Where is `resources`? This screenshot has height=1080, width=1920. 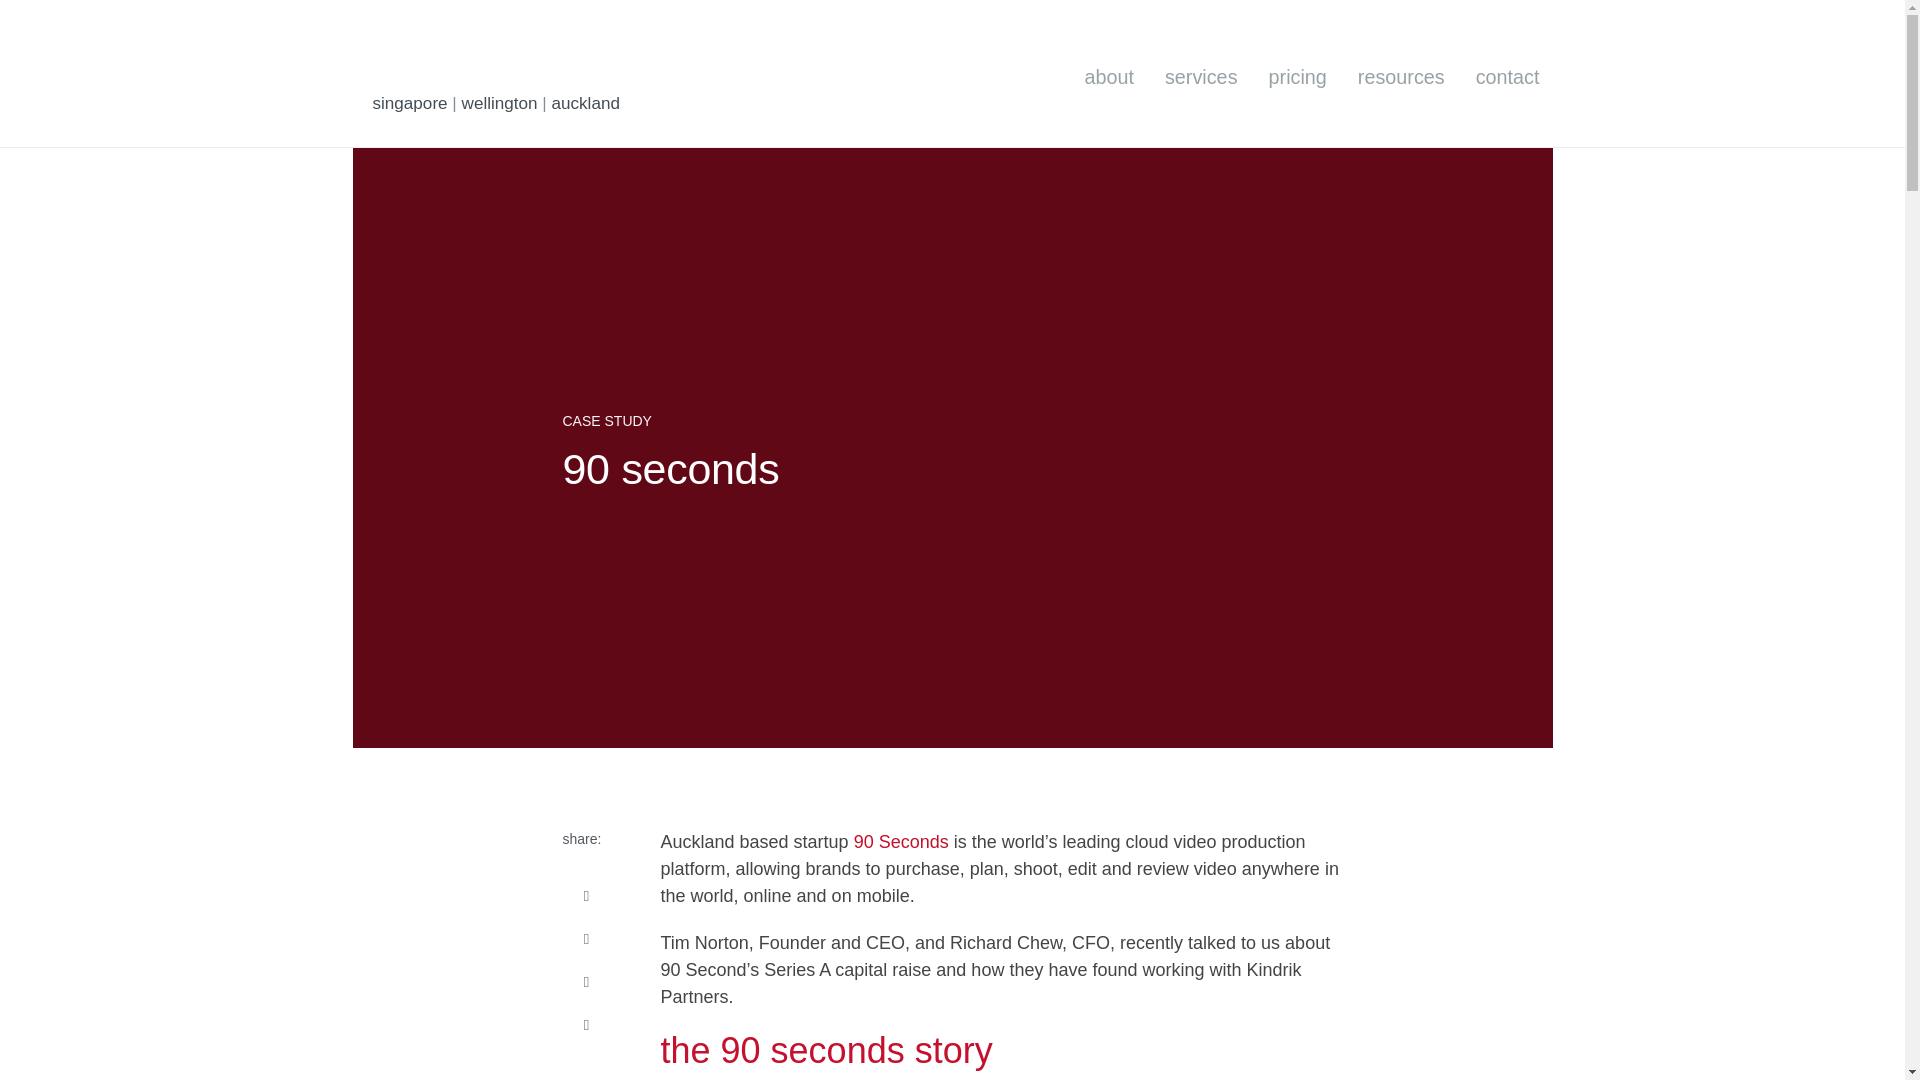 resources is located at coordinates (1401, 78).